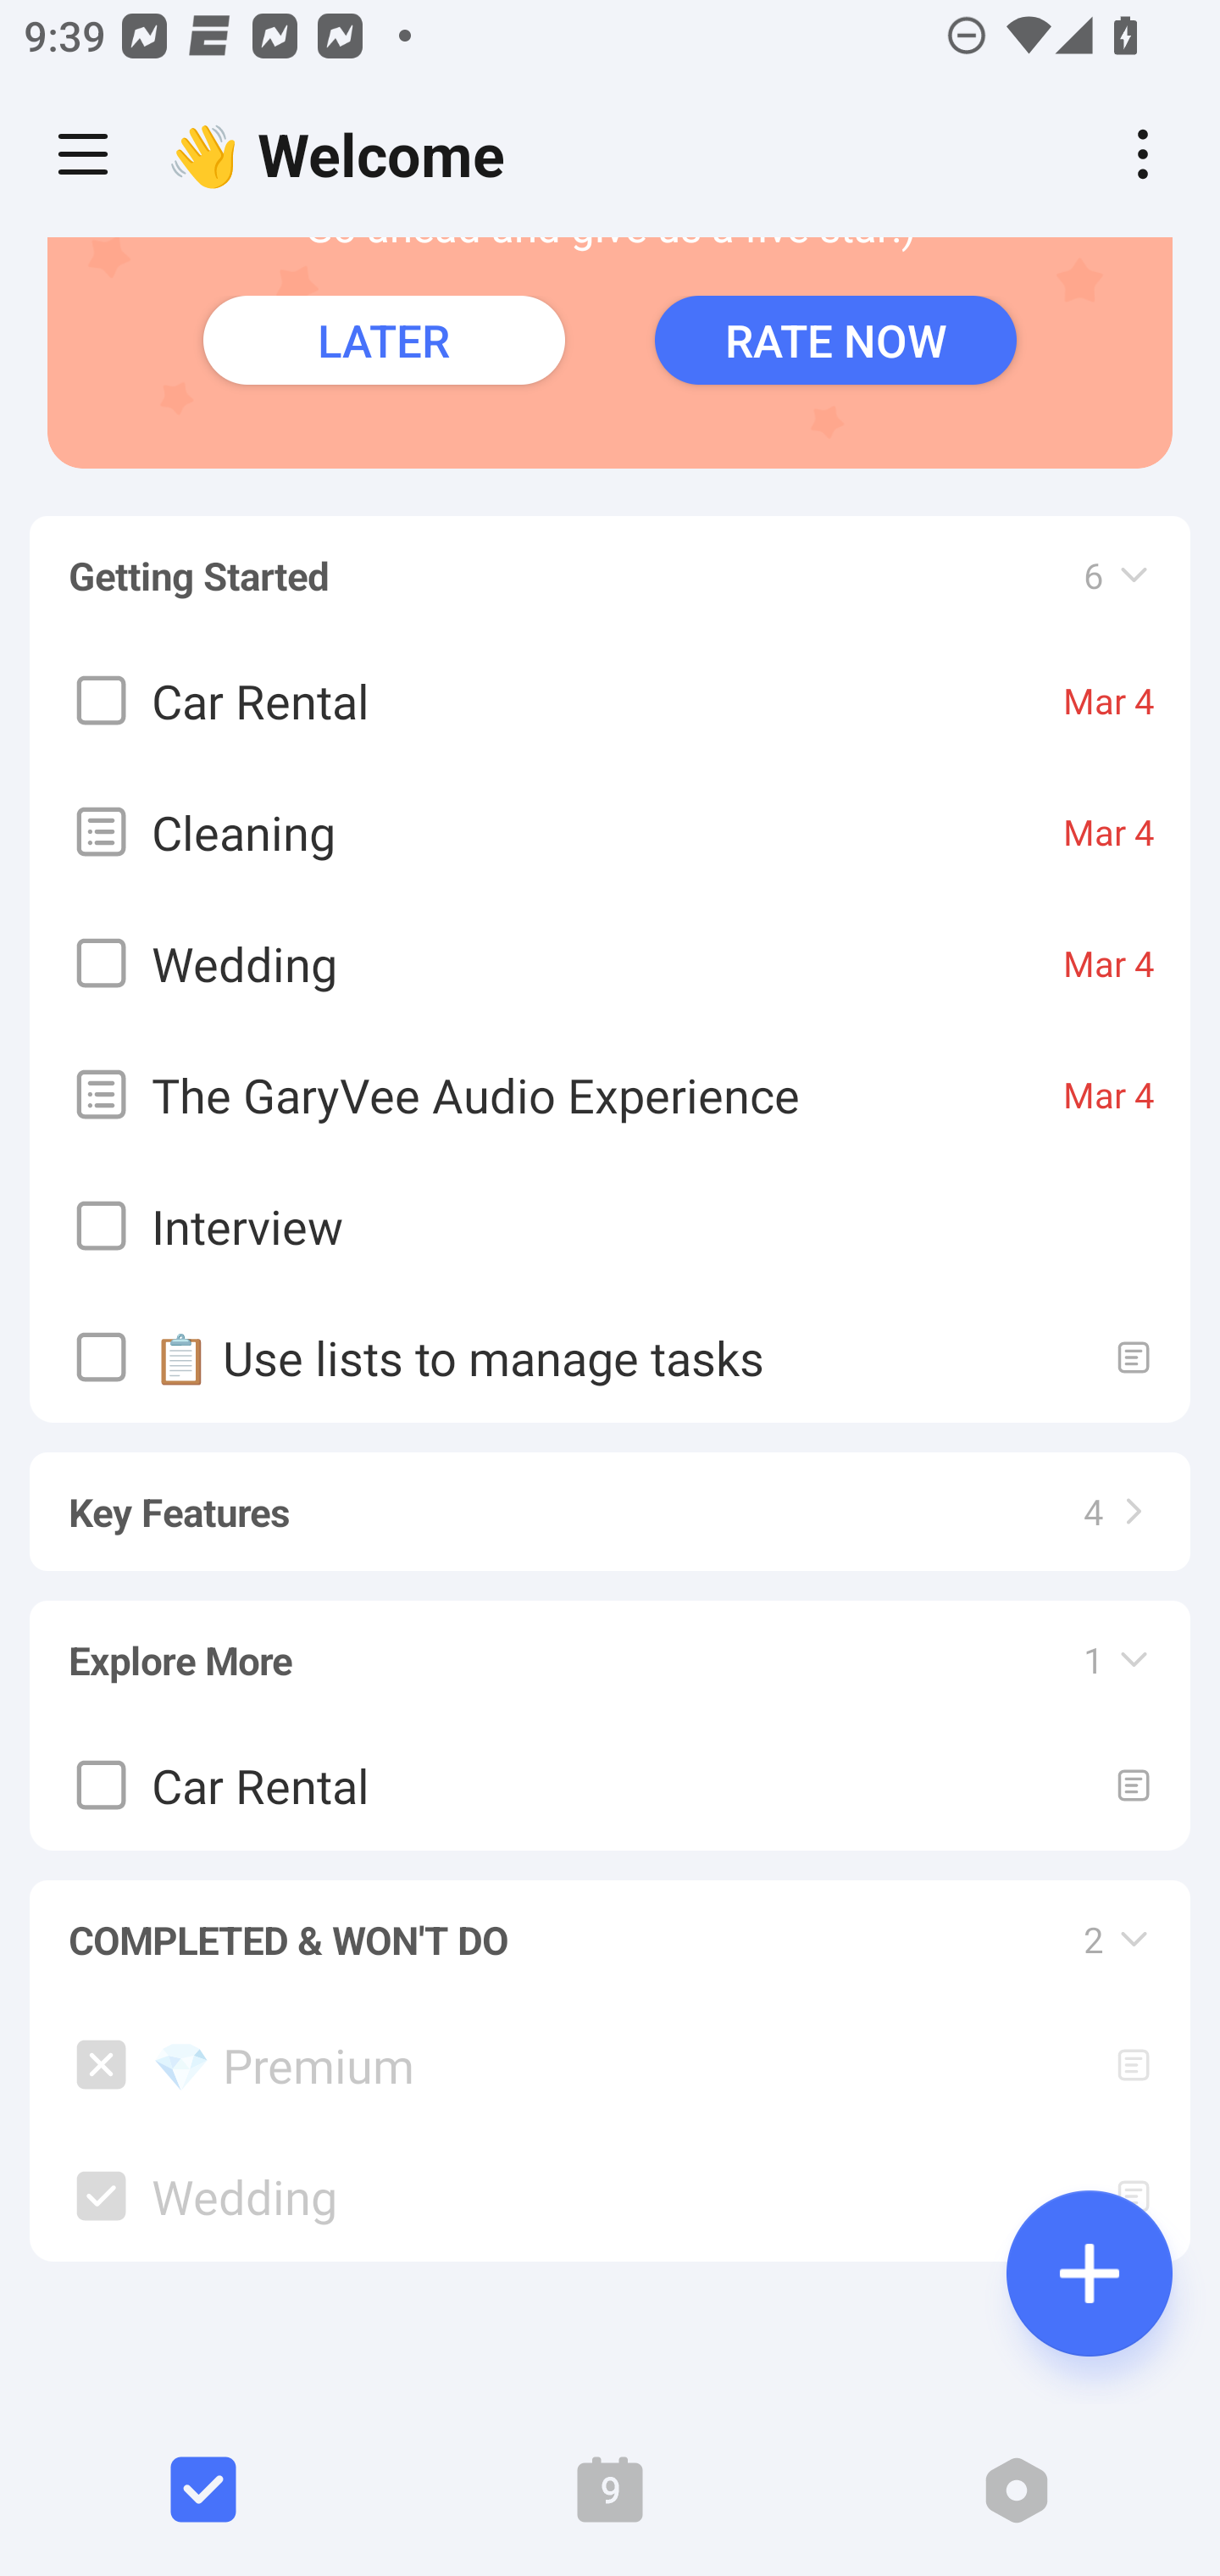  What do you see at coordinates (344, 154) in the screenshot?
I see `👋 Welcome` at bounding box center [344, 154].